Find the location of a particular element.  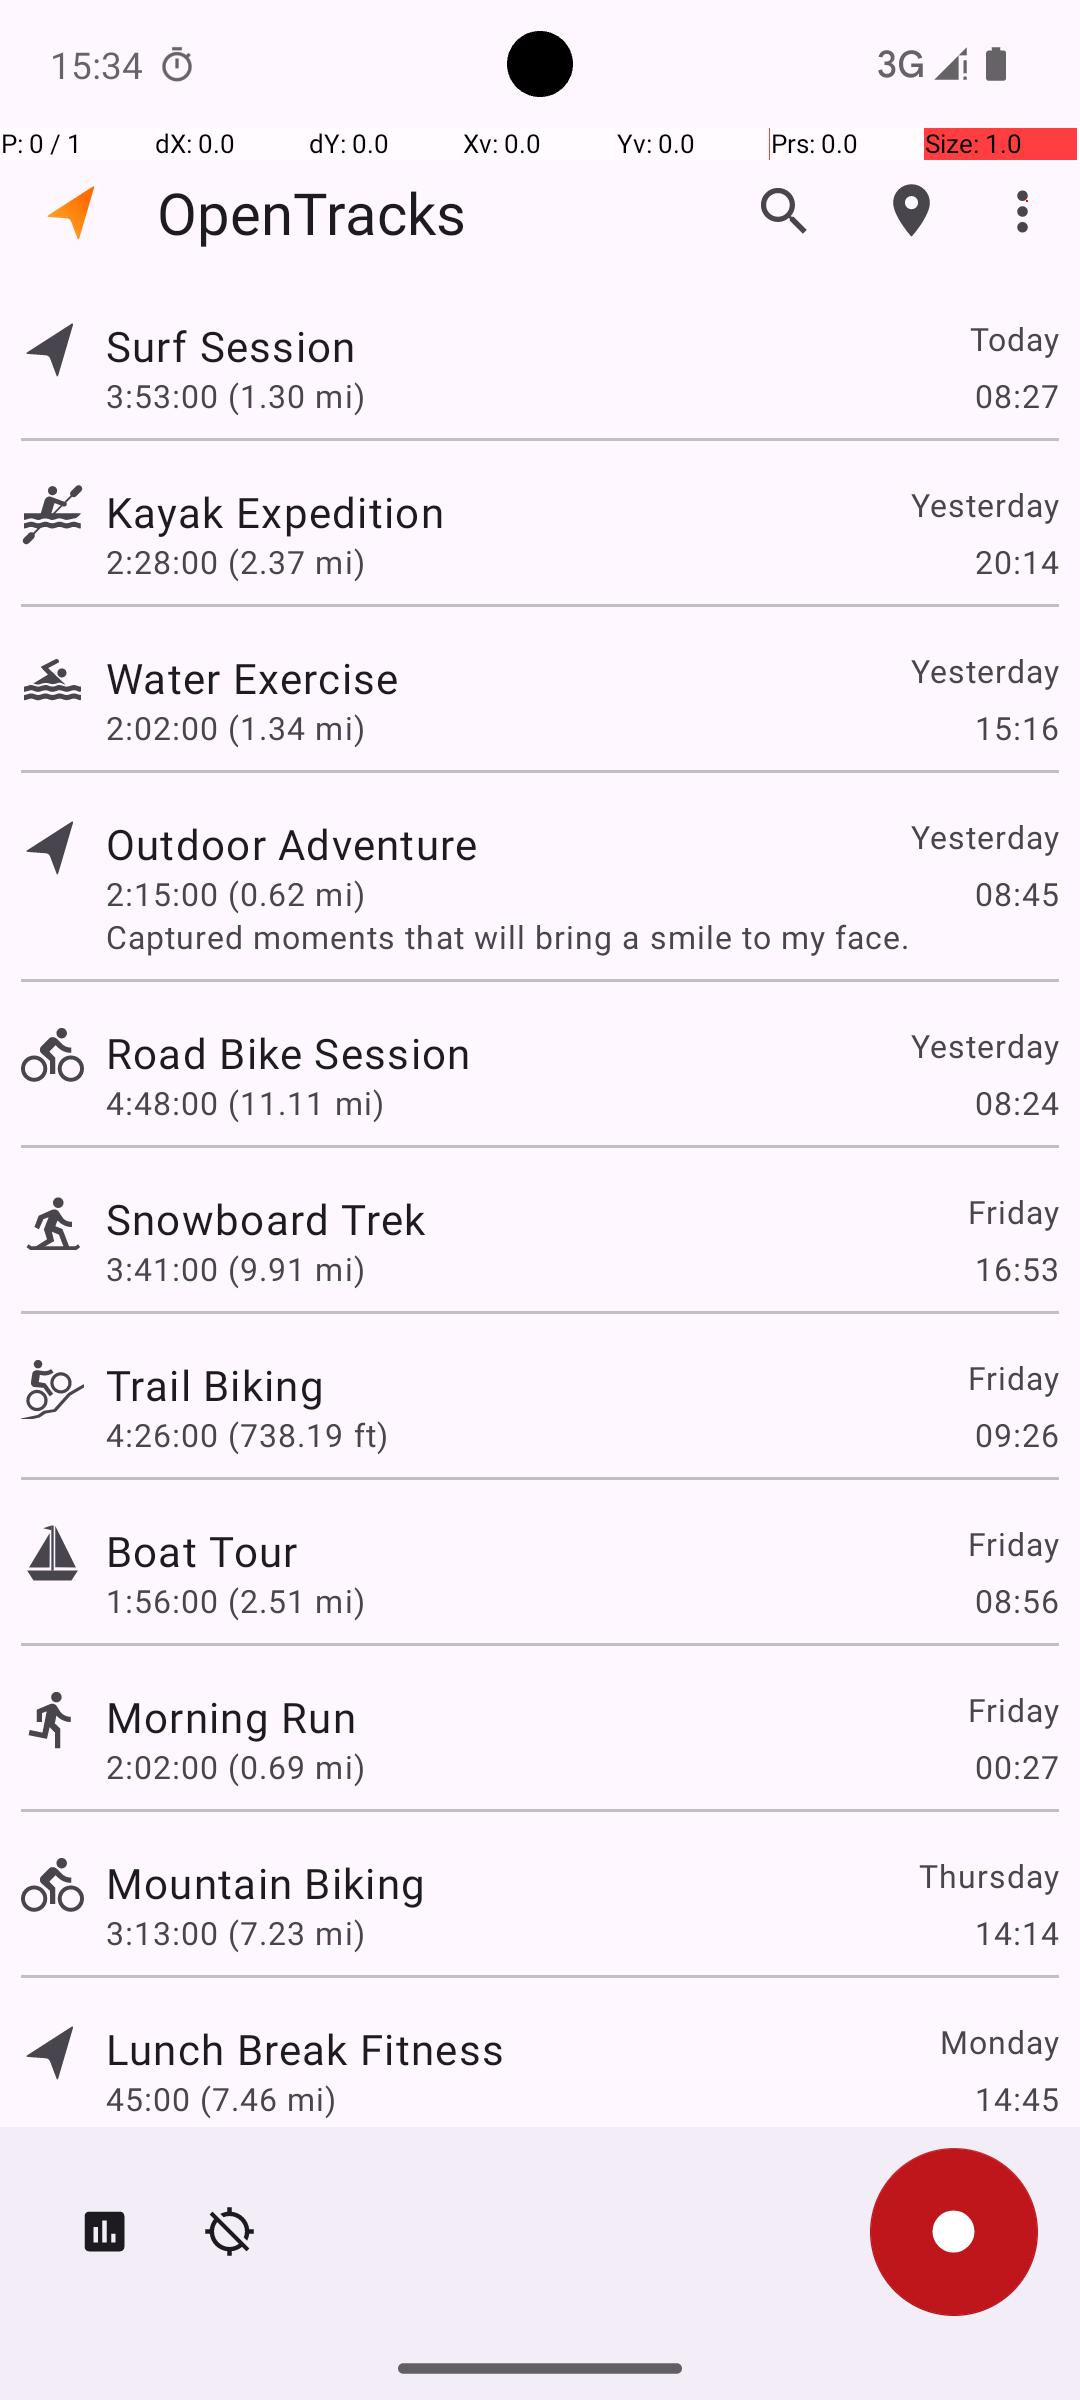

08:56 is located at coordinates (1016, 1600).